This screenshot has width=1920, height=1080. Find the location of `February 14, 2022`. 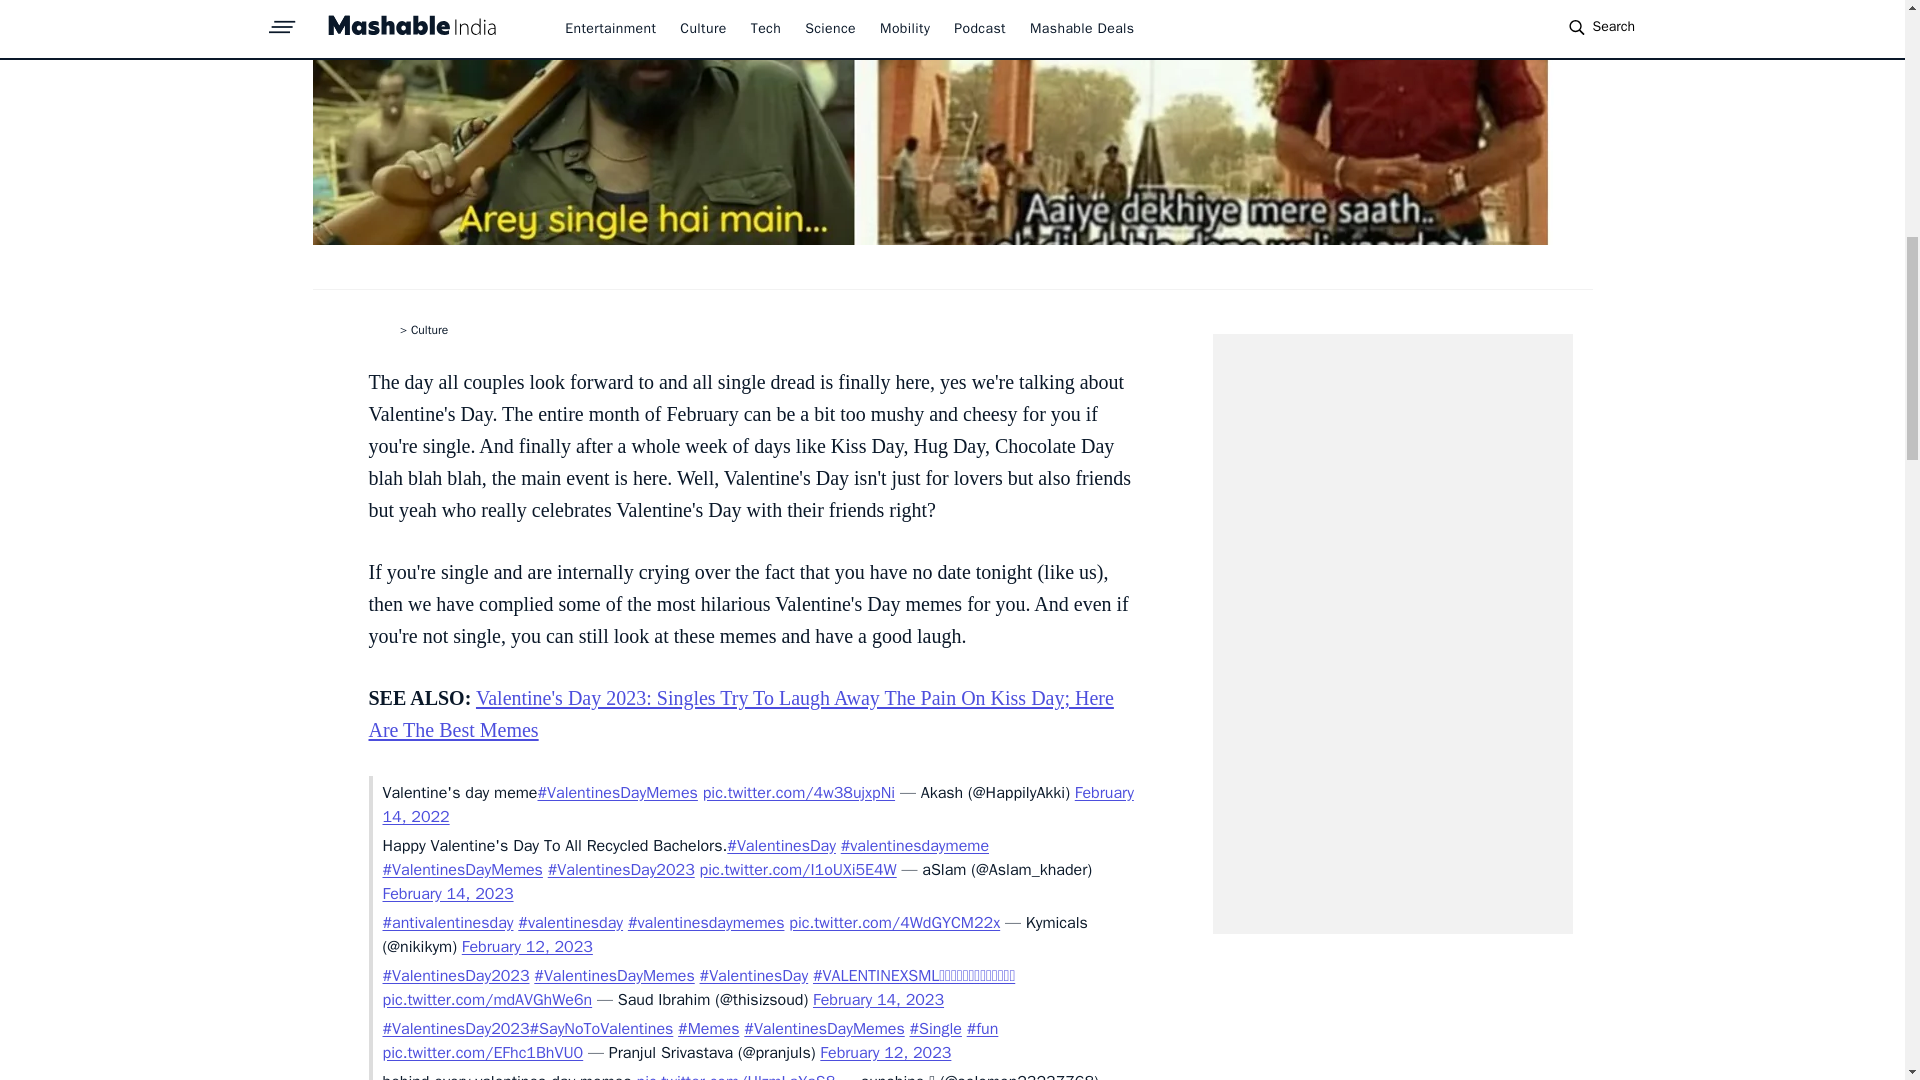

February 14, 2022 is located at coordinates (757, 805).